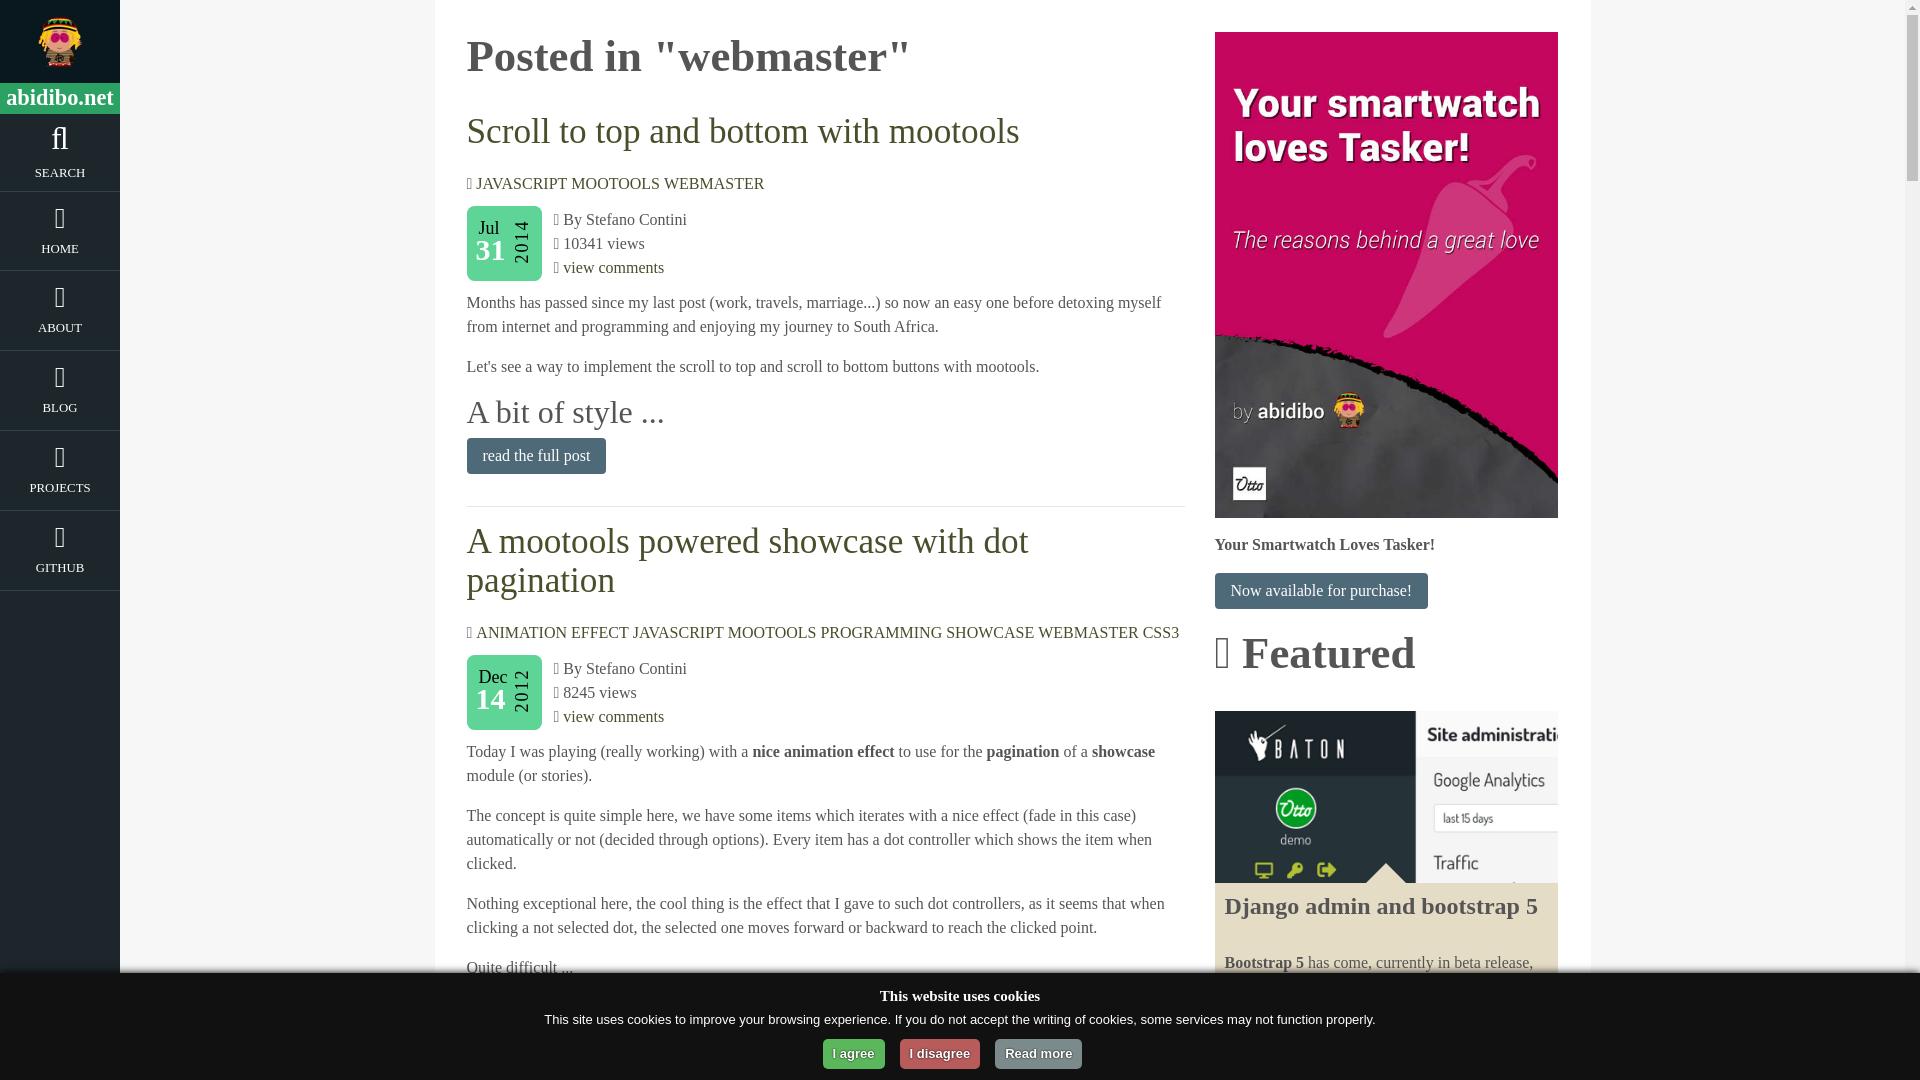 The image size is (1920, 1080). I want to click on view comments, so click(613, 268).